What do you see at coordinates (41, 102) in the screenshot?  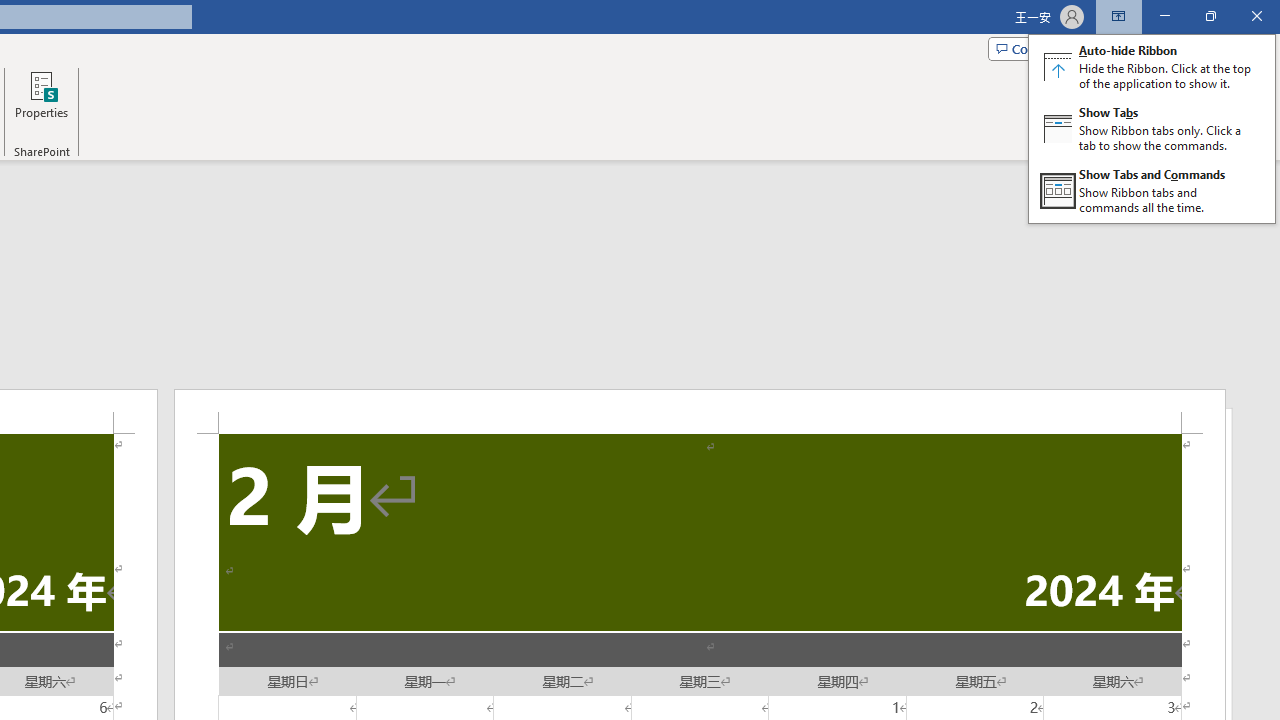 I see `Properties` at bounding box center [41, 102].